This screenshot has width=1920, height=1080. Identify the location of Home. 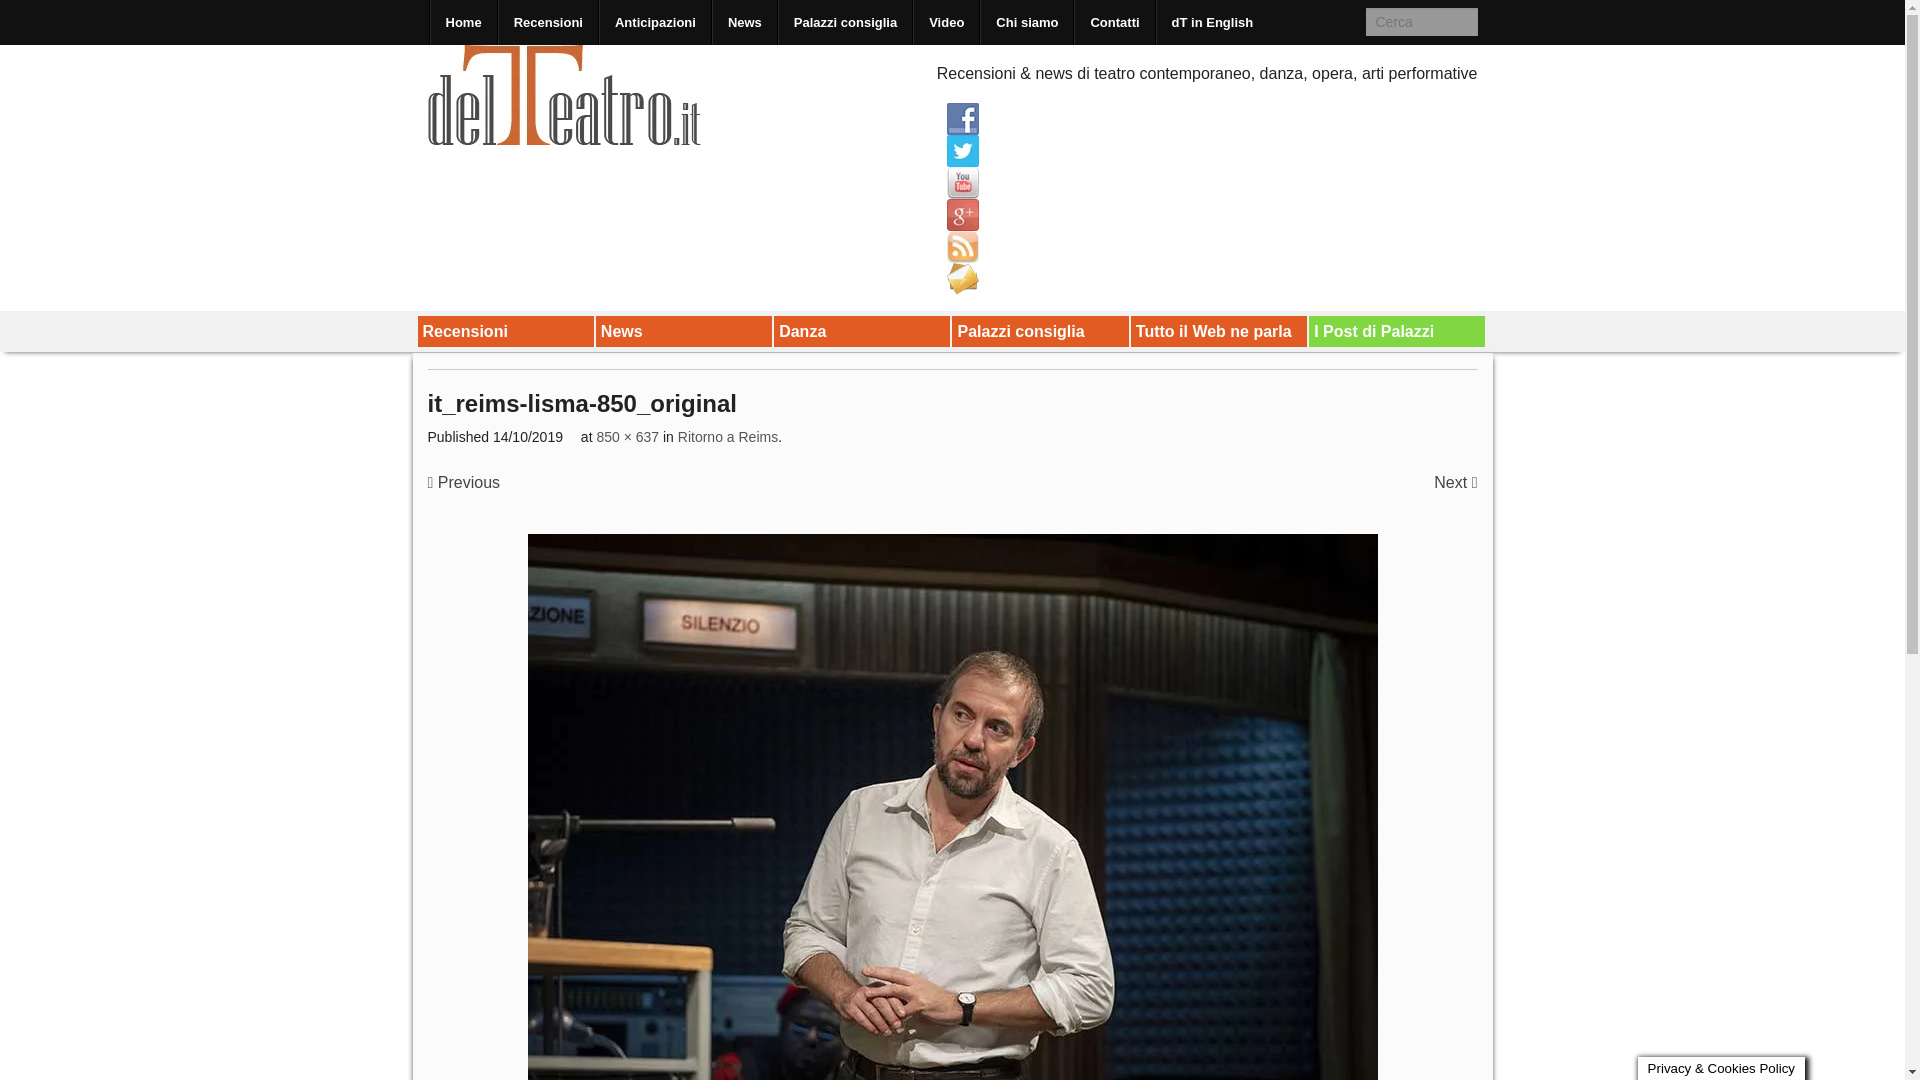
(462, 22).